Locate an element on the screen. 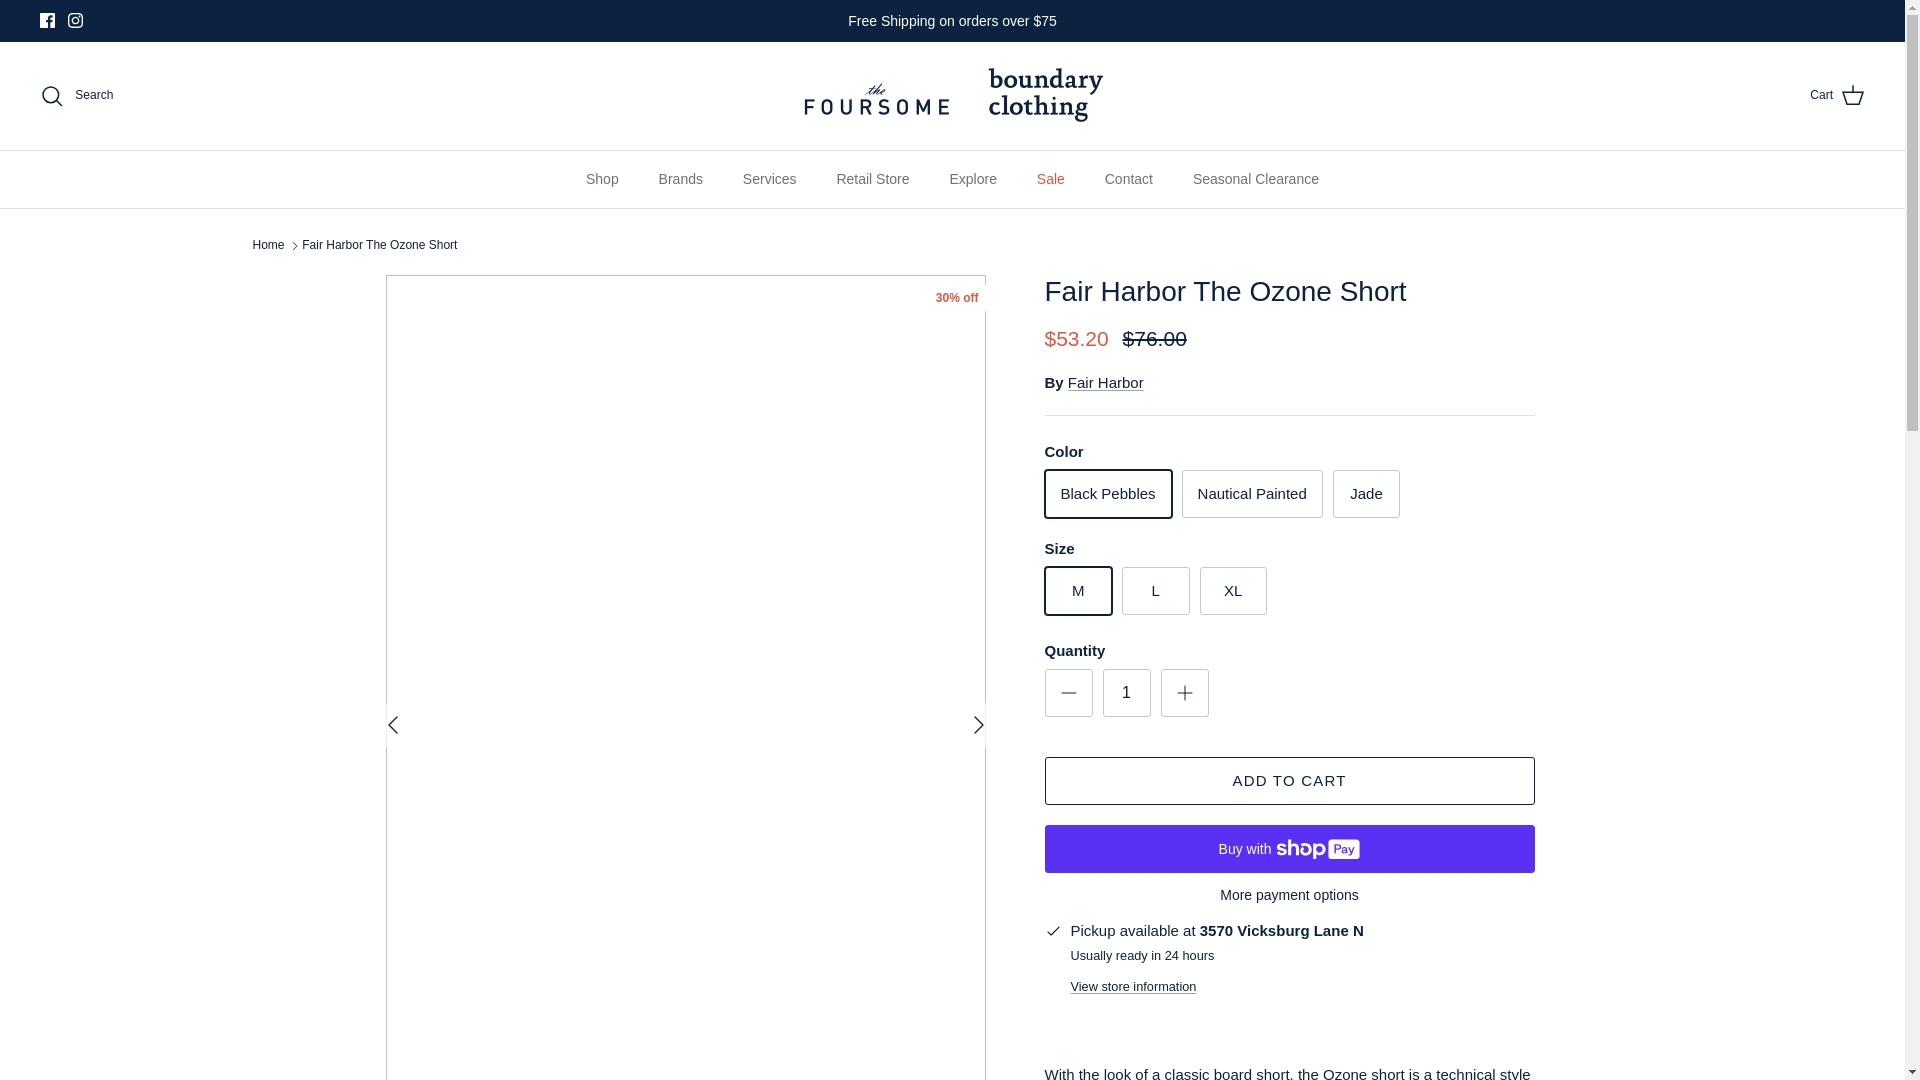 Image resolution: width=1920 pixels, height=1080 pixels. Shop is located at coordinates (602, 180).